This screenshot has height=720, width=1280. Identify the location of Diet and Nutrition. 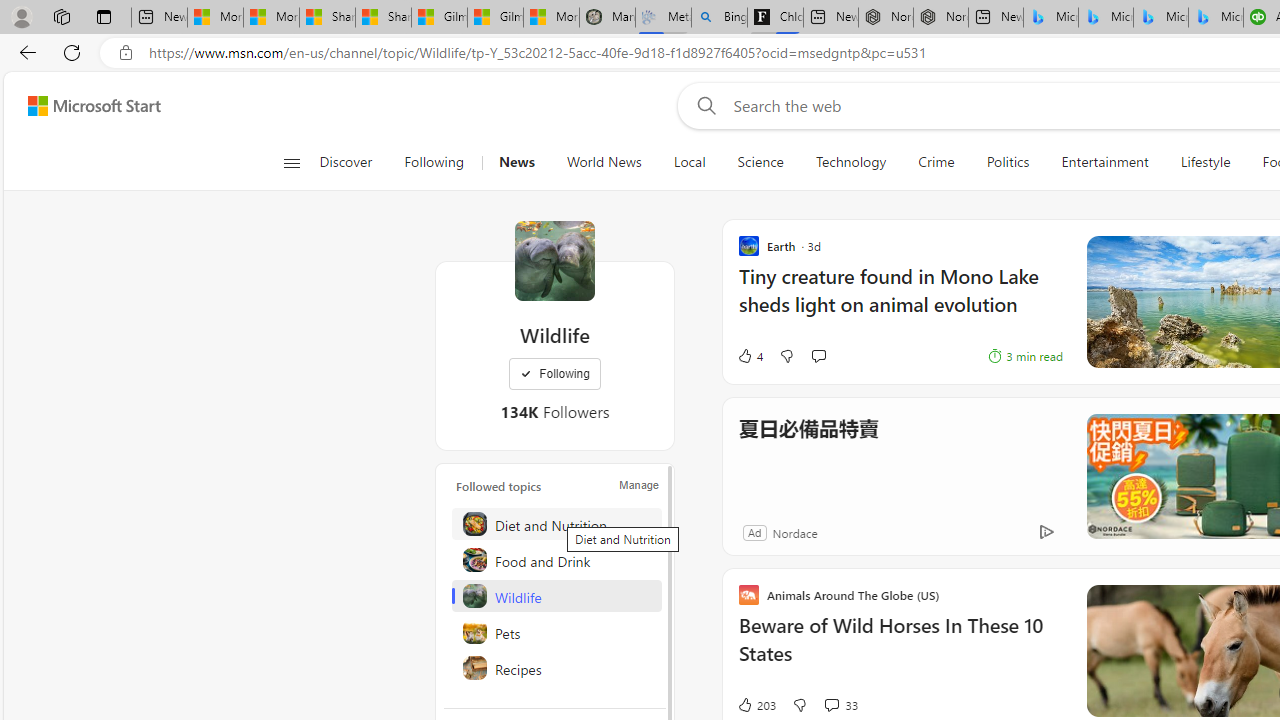
(556, 524).